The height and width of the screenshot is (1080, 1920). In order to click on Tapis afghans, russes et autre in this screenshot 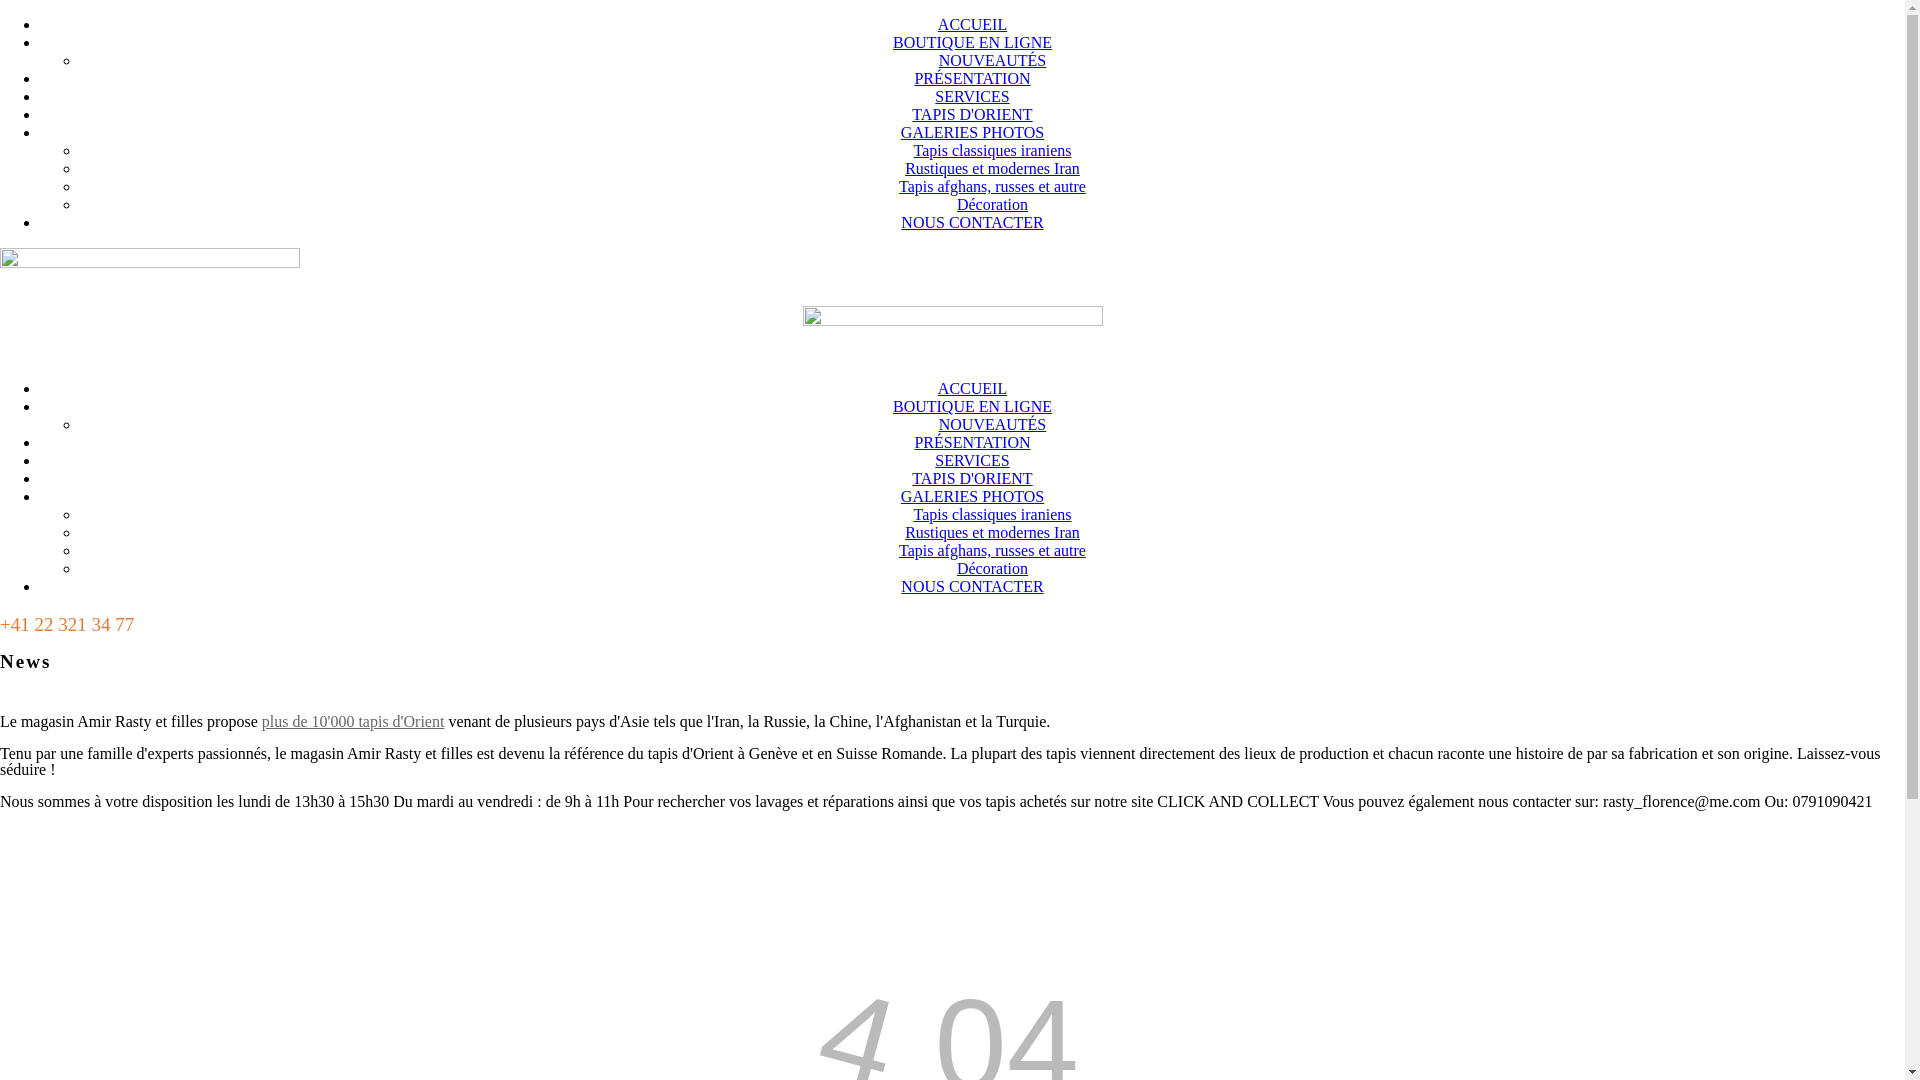, I will do `click(992, 186)`.